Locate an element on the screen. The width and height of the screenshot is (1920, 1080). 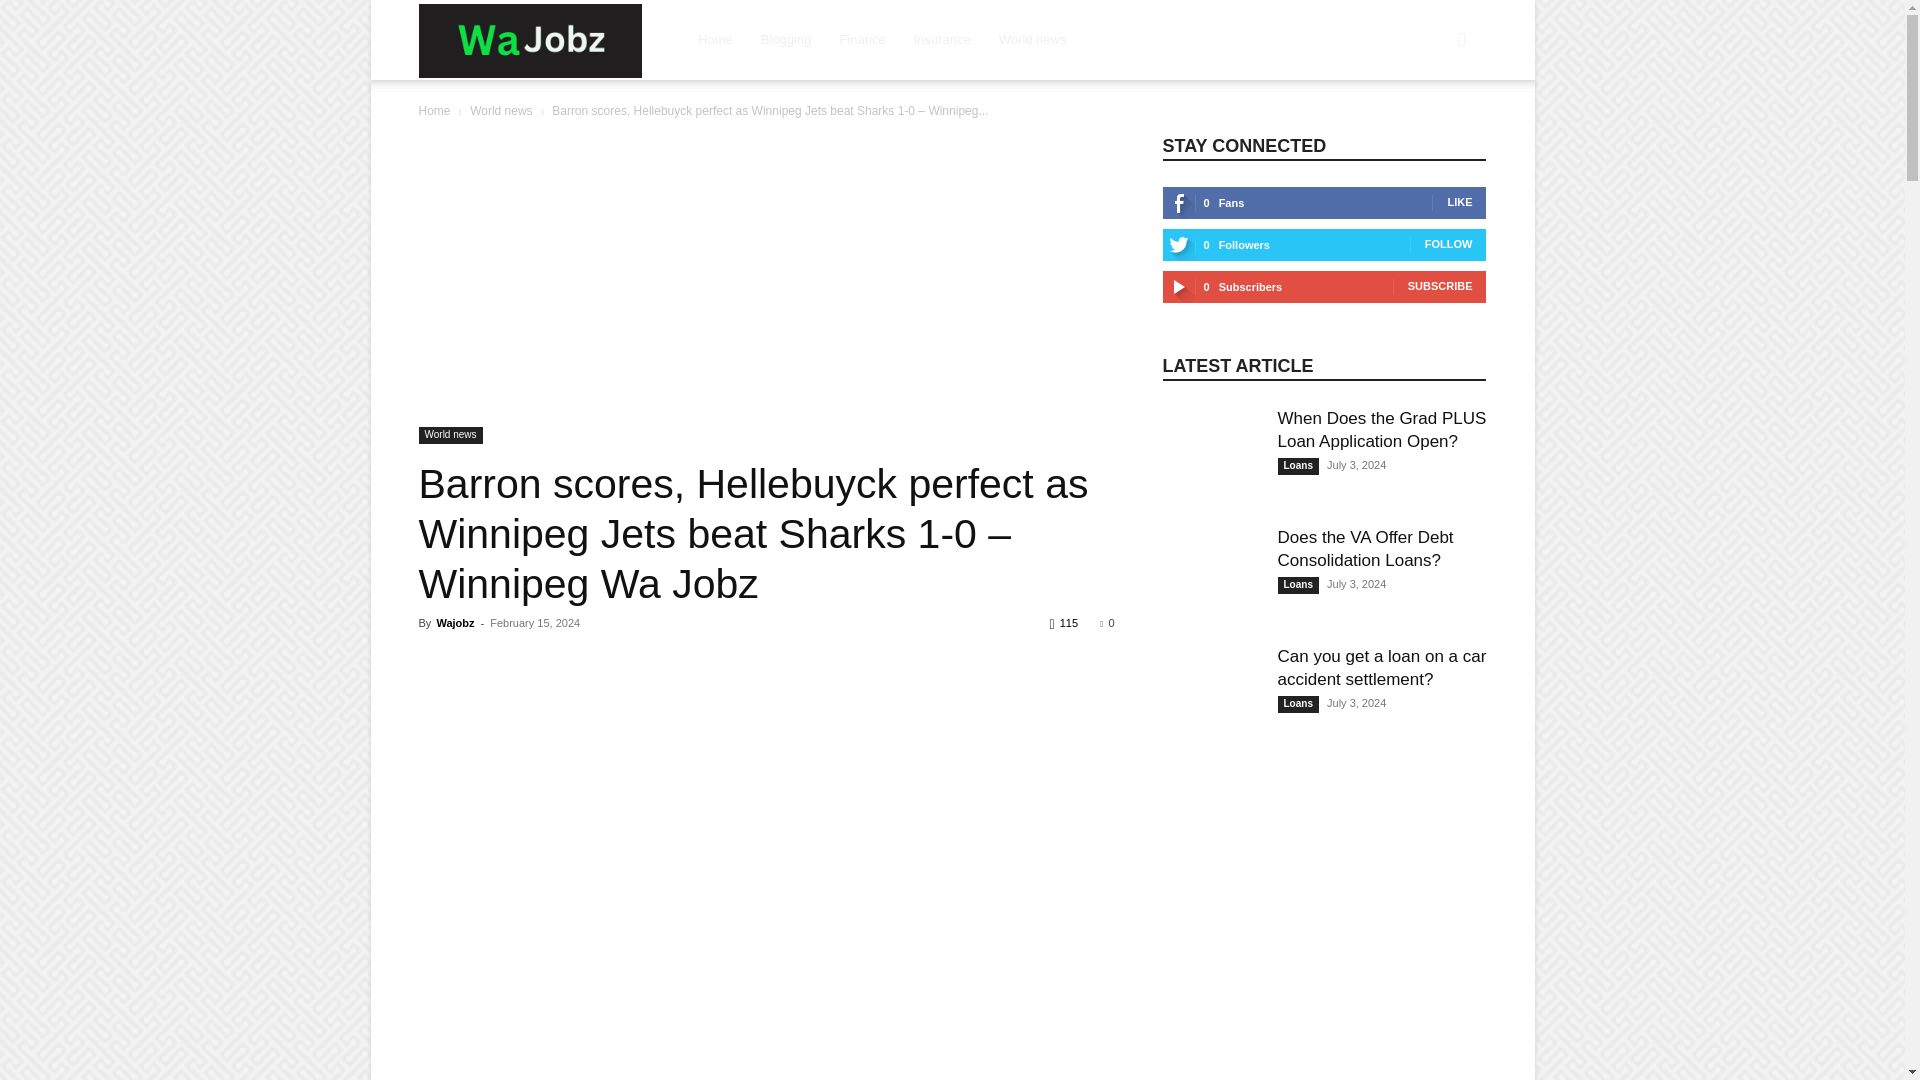
View all posts in World news is located at coordinates (500, 110).